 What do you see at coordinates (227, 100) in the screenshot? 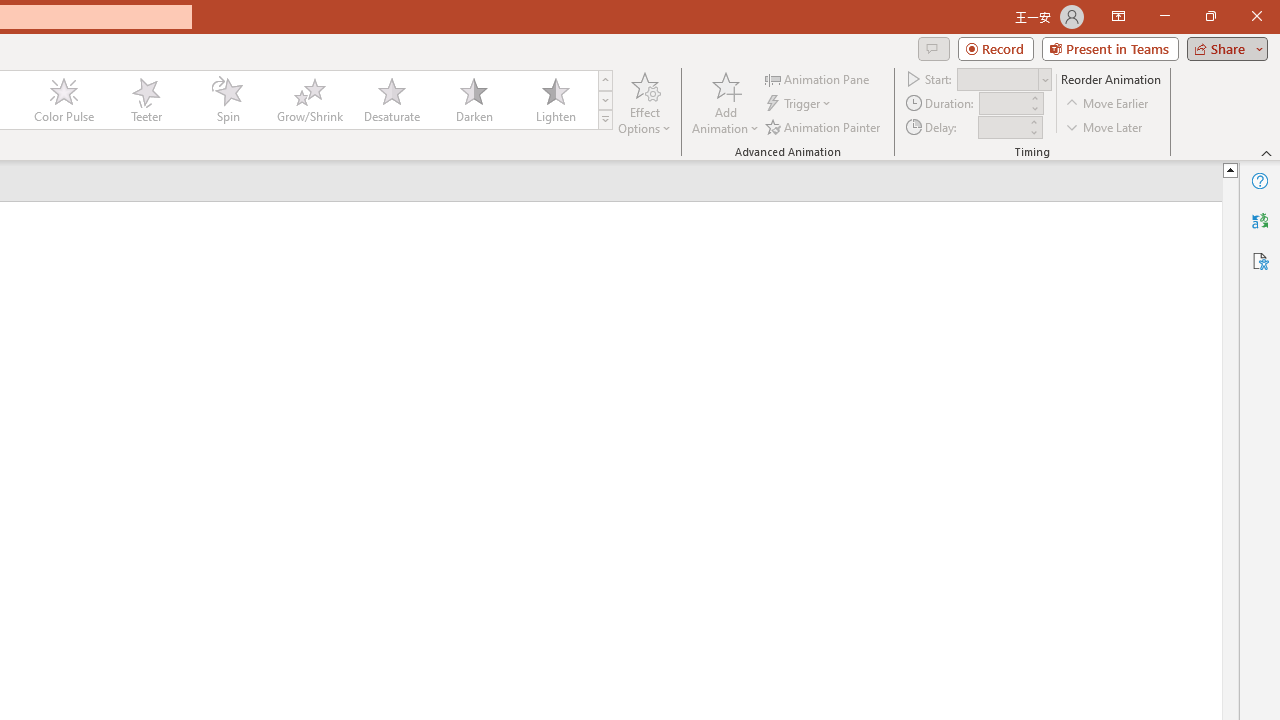
I see `Spin` at bounding box center [227, 100].